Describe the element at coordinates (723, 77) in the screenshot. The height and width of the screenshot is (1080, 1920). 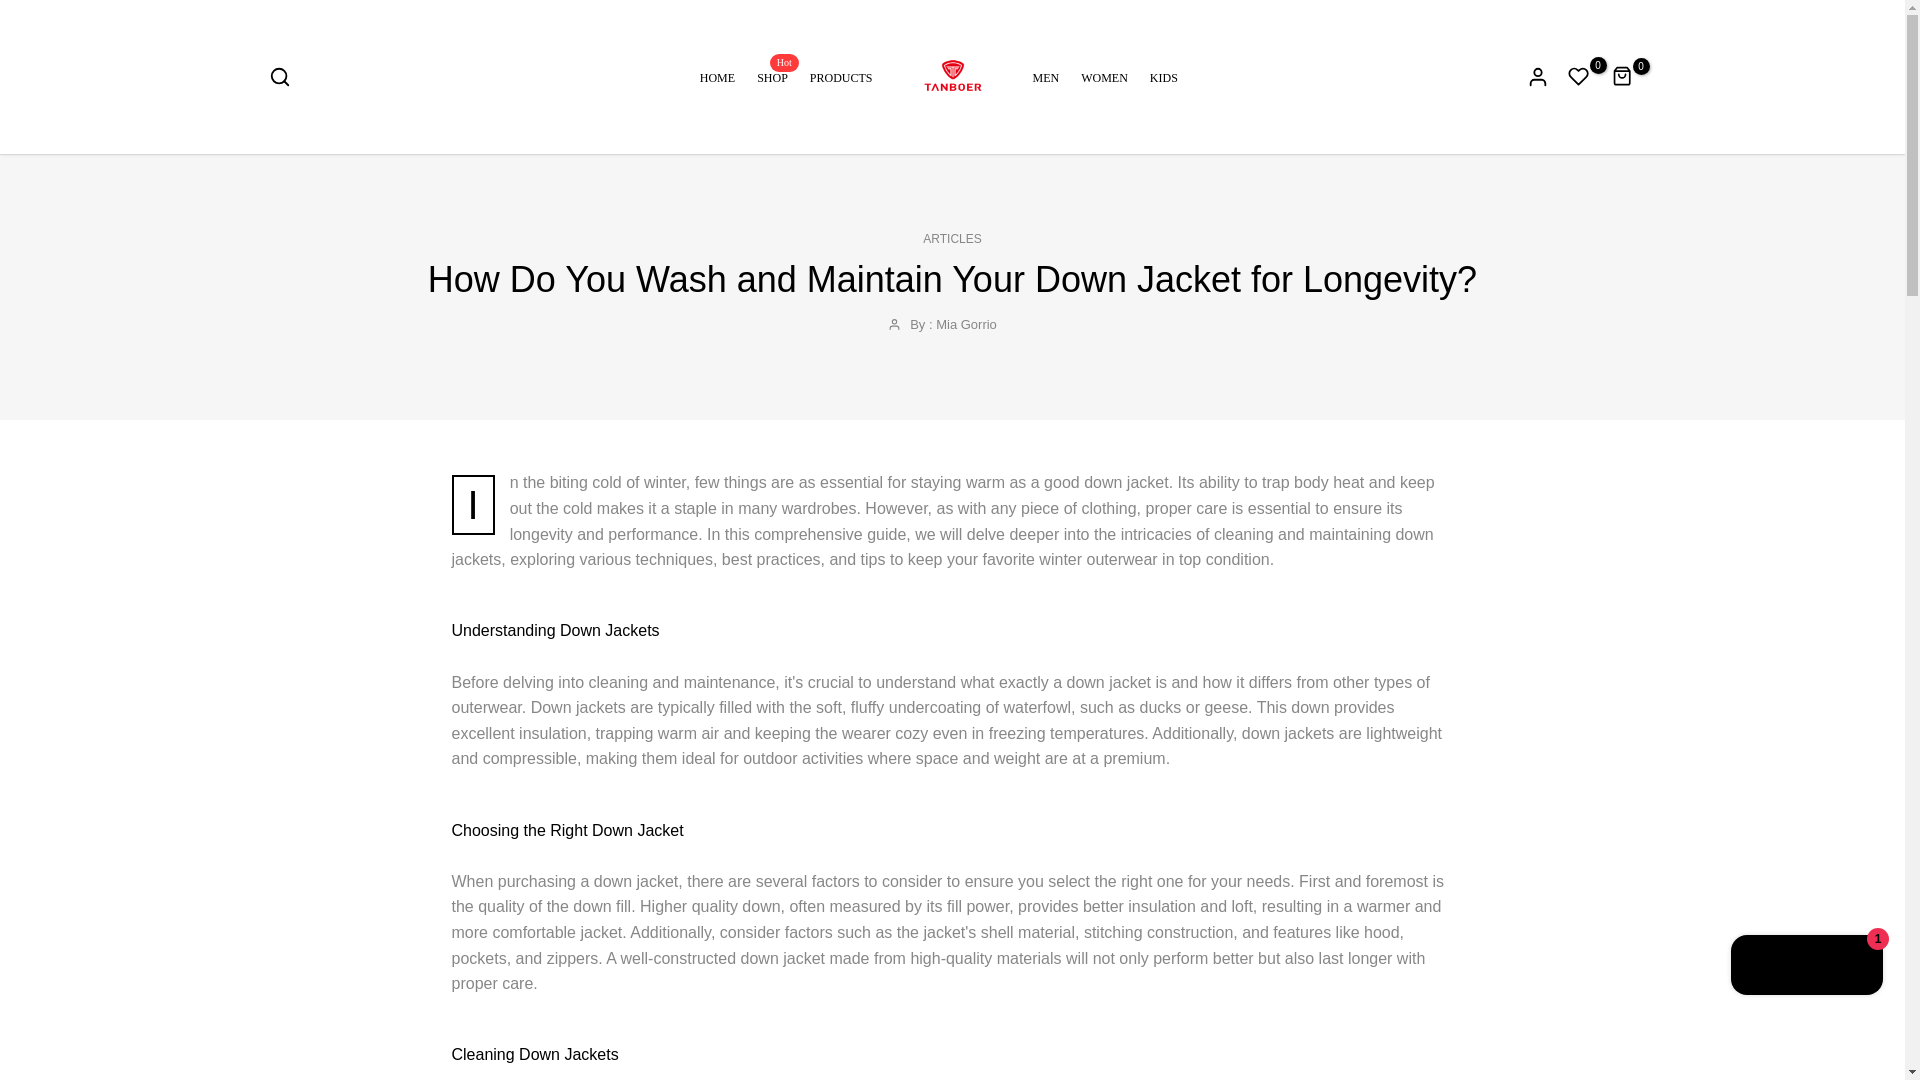
I see `HOME` at that location.